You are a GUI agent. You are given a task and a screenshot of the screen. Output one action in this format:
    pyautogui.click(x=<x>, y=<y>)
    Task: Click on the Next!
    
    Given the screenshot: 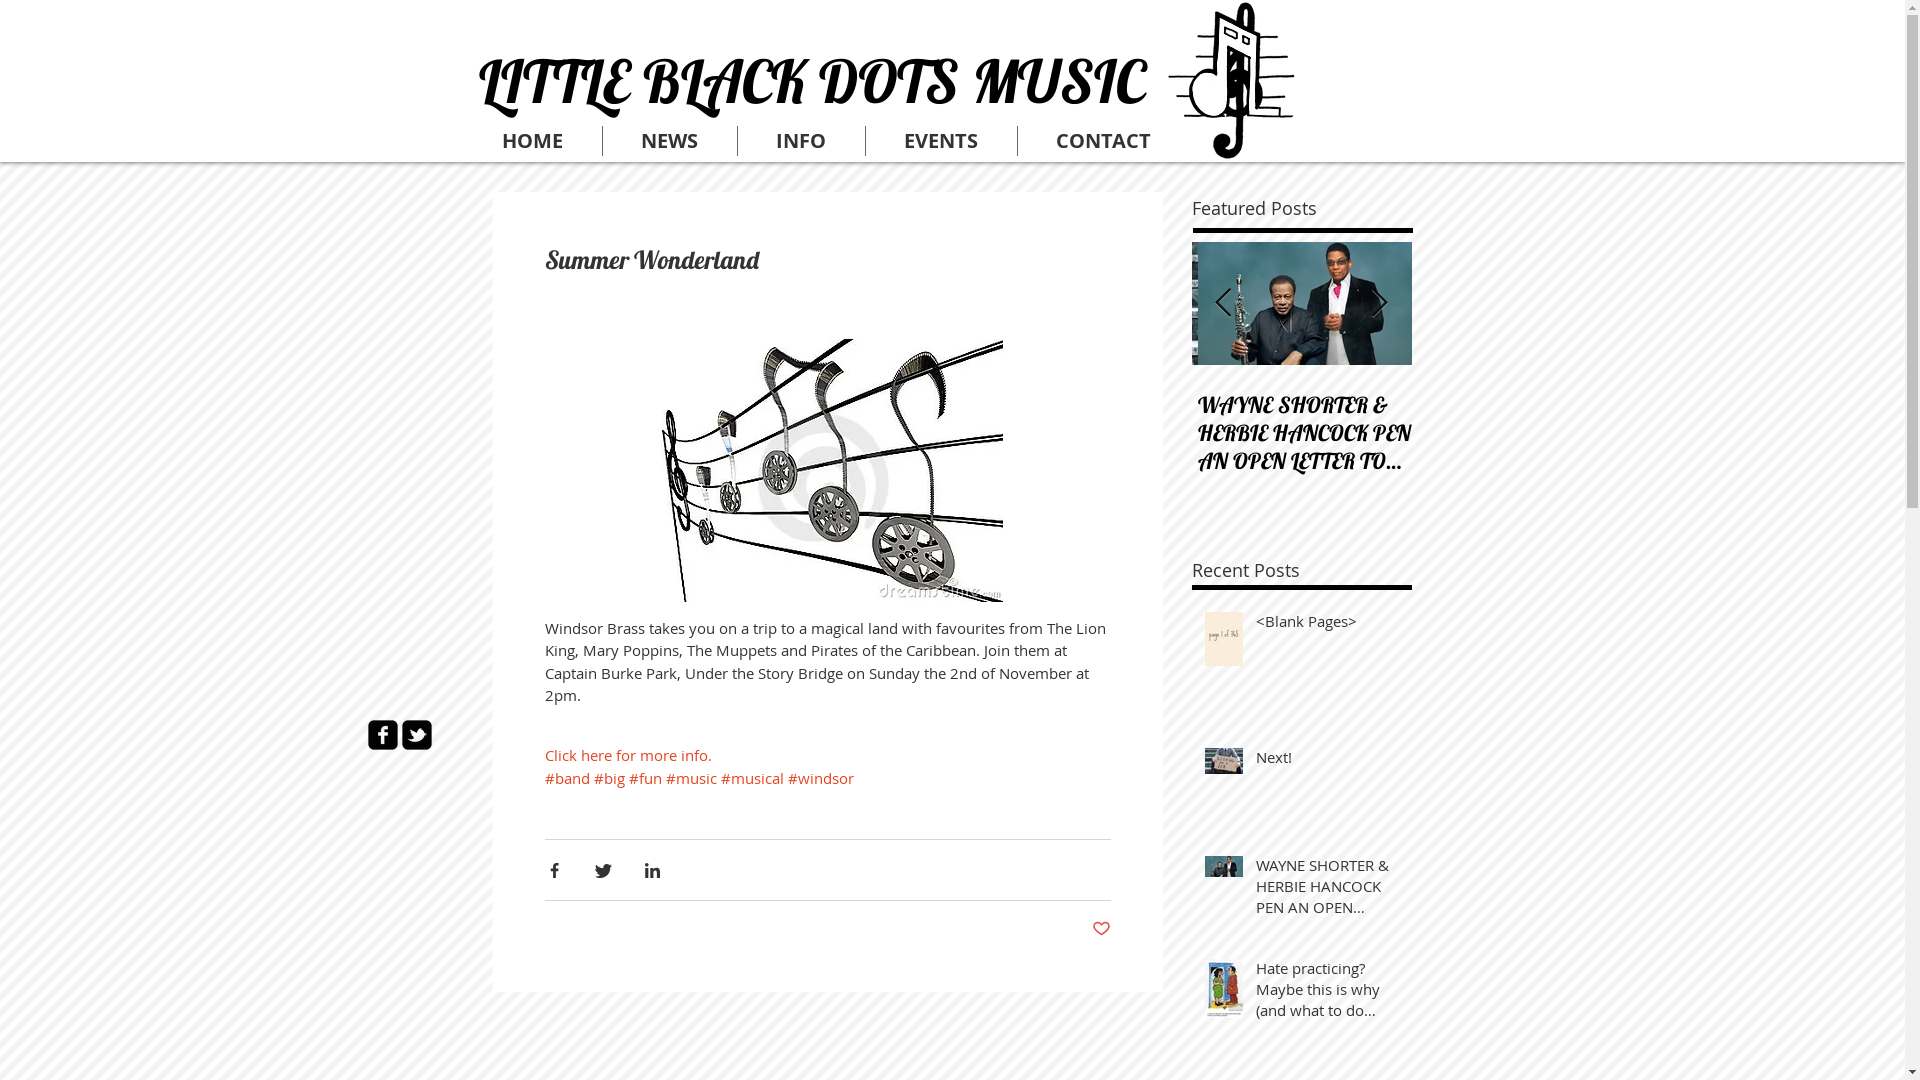 What is the action you would take?
    pyautogui.click(x=1302, y=405)
    